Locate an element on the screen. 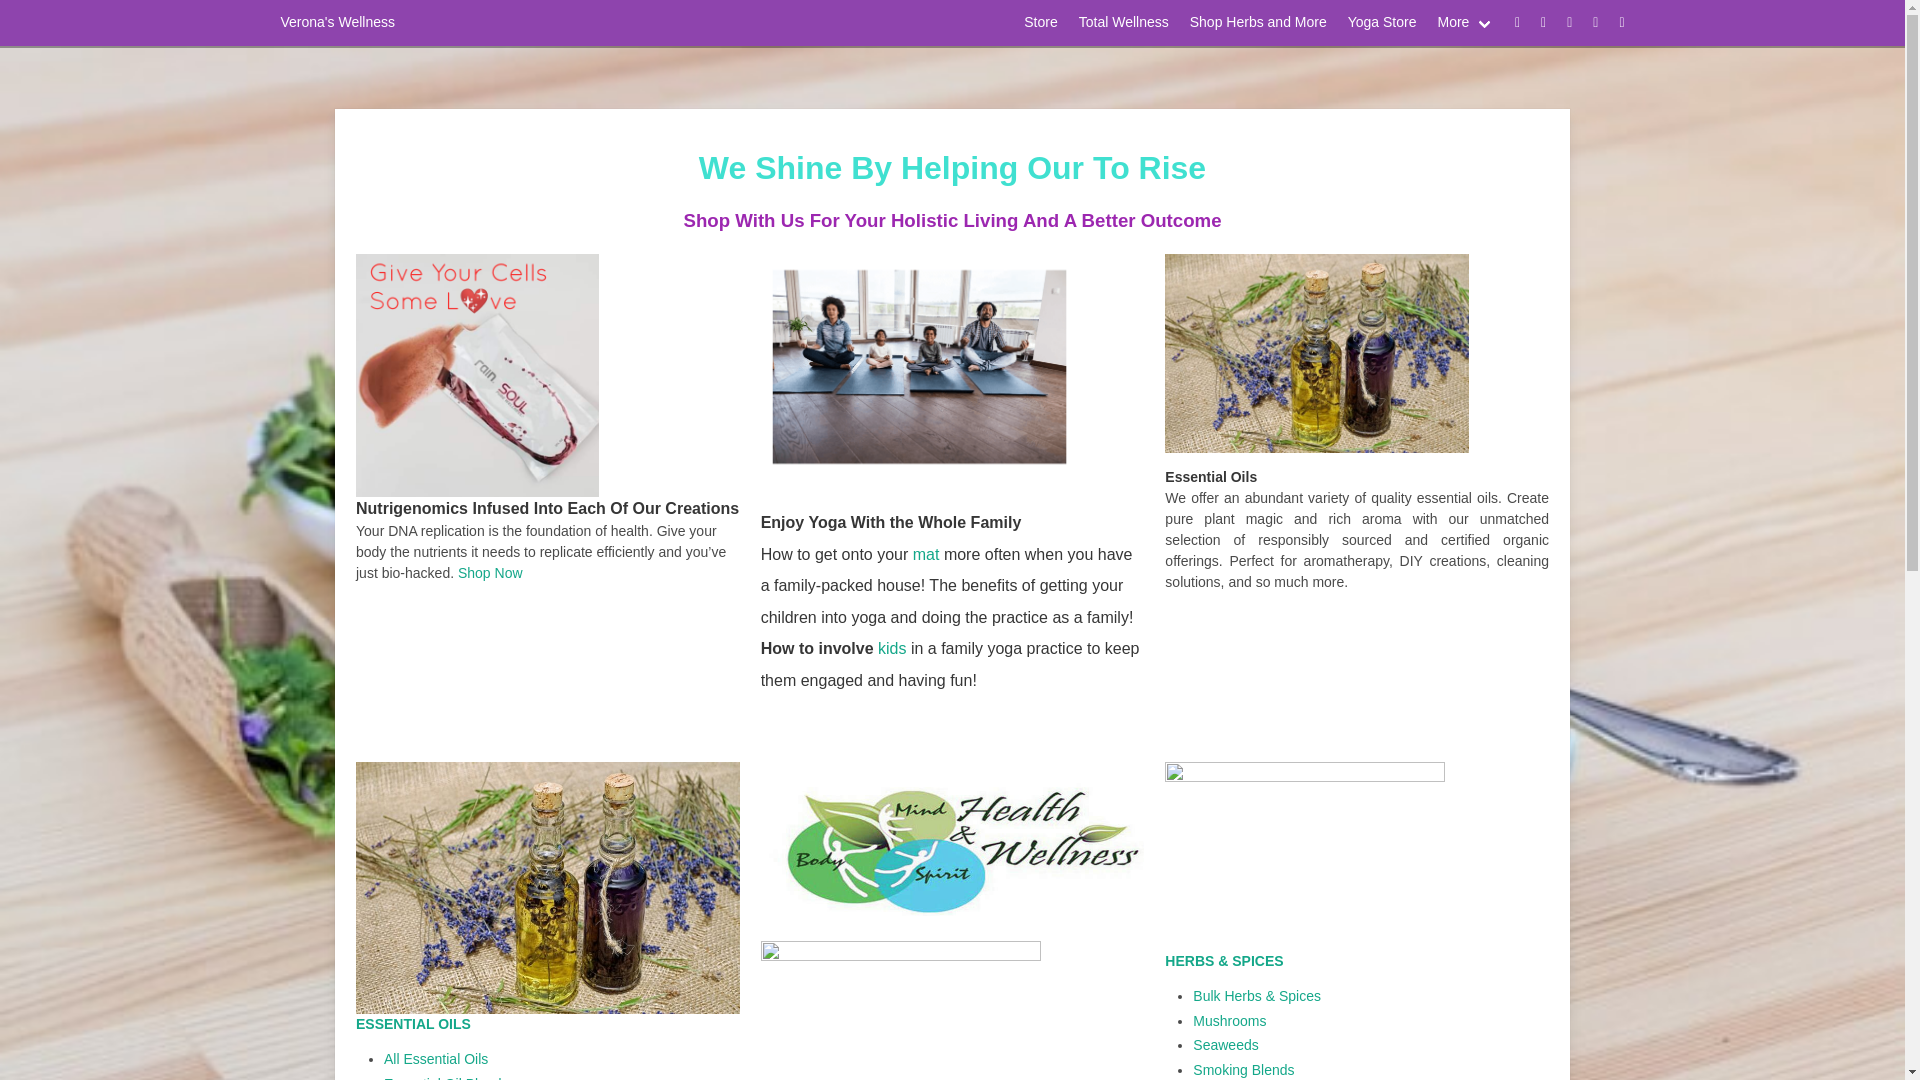  We Shine By Helping Our To Rise is located at coordinates (952, 168).